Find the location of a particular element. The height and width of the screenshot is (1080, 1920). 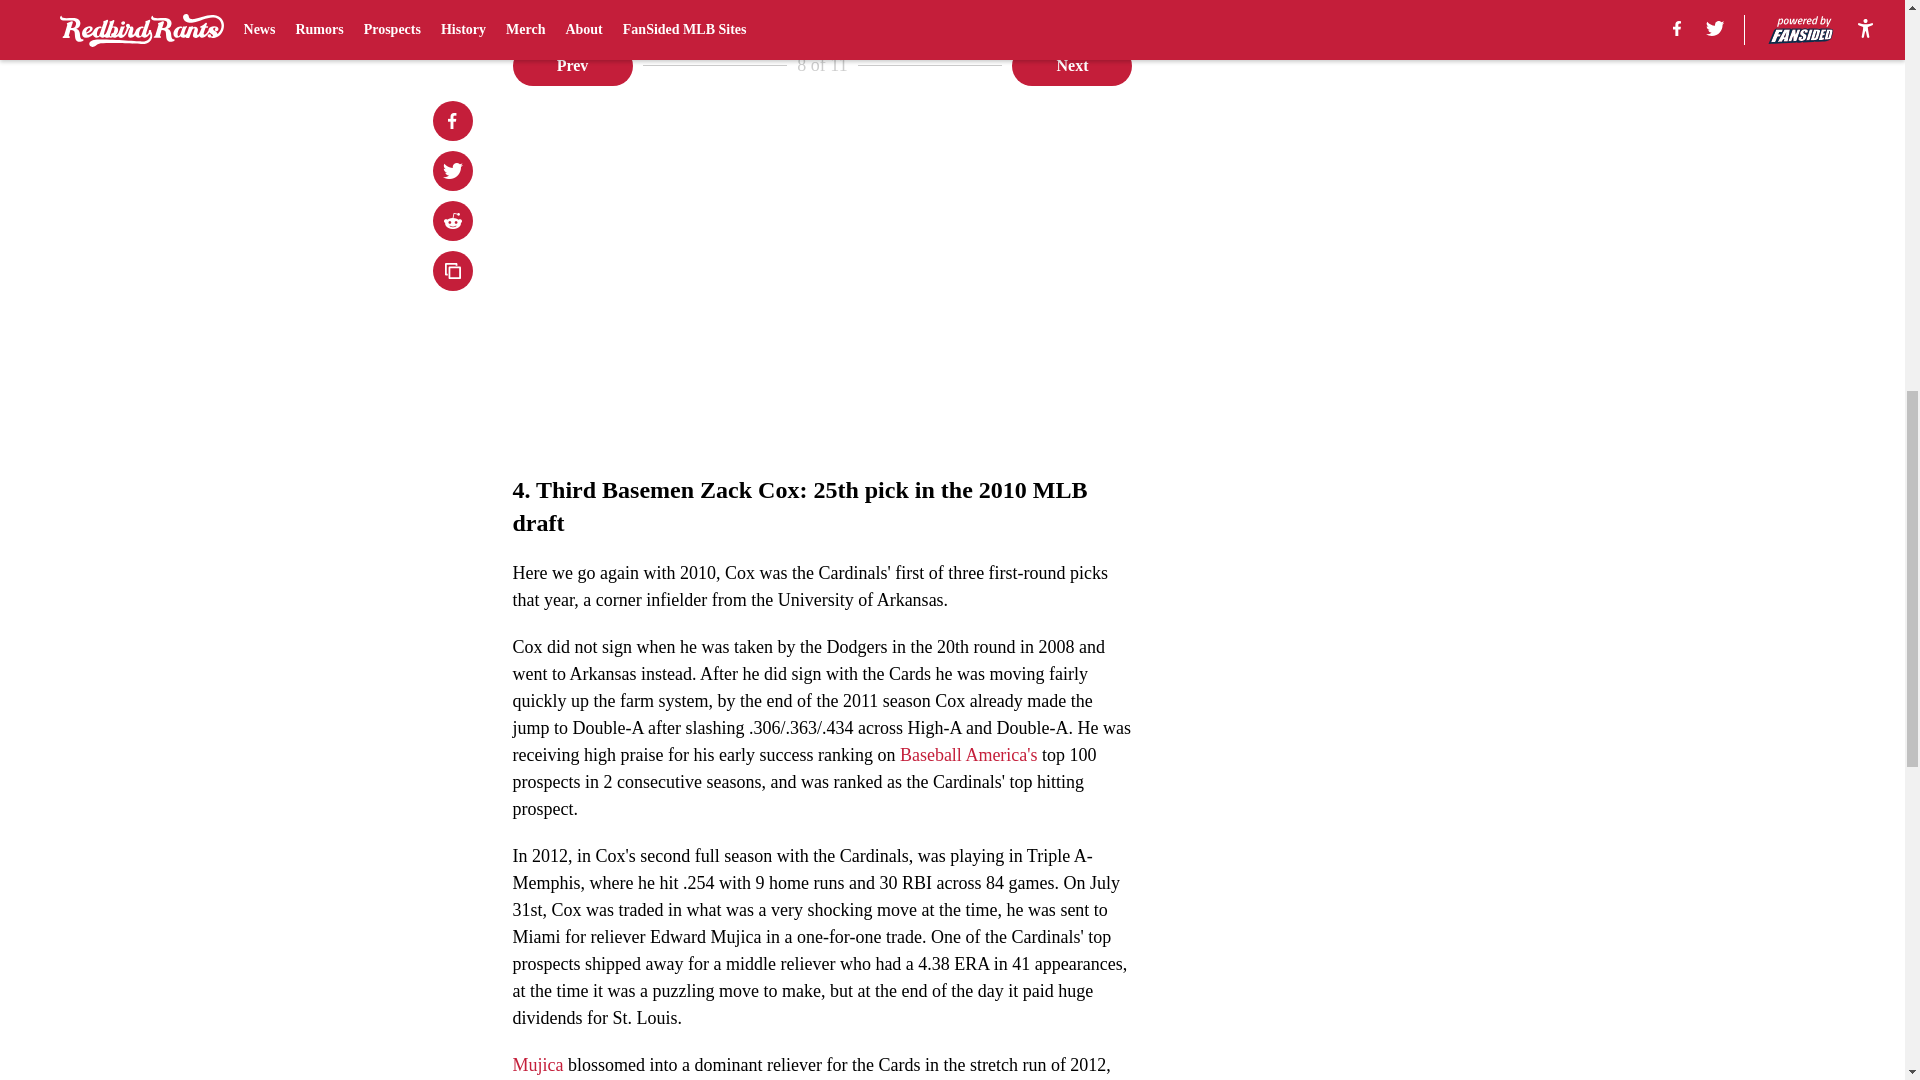

Baseball America's is located at coordinates (971, 754).